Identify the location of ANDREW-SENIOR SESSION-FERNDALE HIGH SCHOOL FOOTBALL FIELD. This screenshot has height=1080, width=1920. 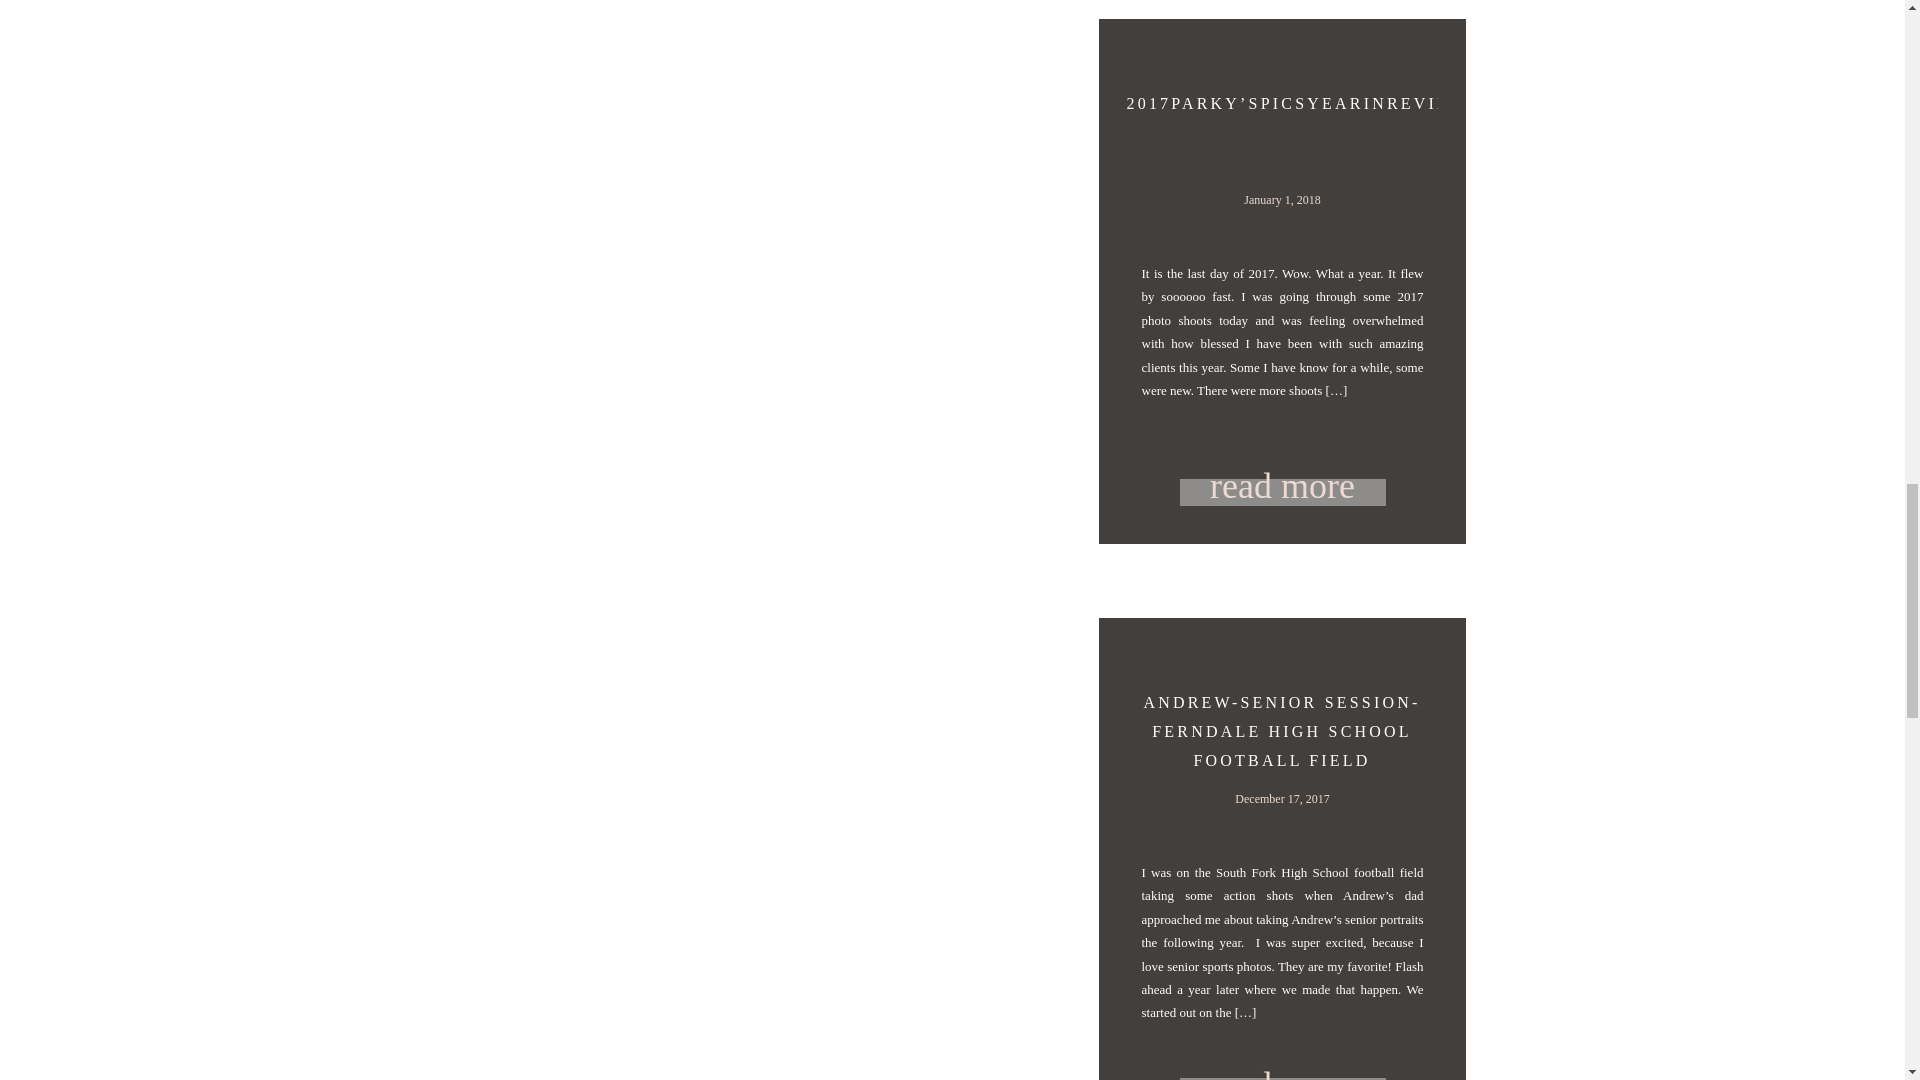
(1281, 731).